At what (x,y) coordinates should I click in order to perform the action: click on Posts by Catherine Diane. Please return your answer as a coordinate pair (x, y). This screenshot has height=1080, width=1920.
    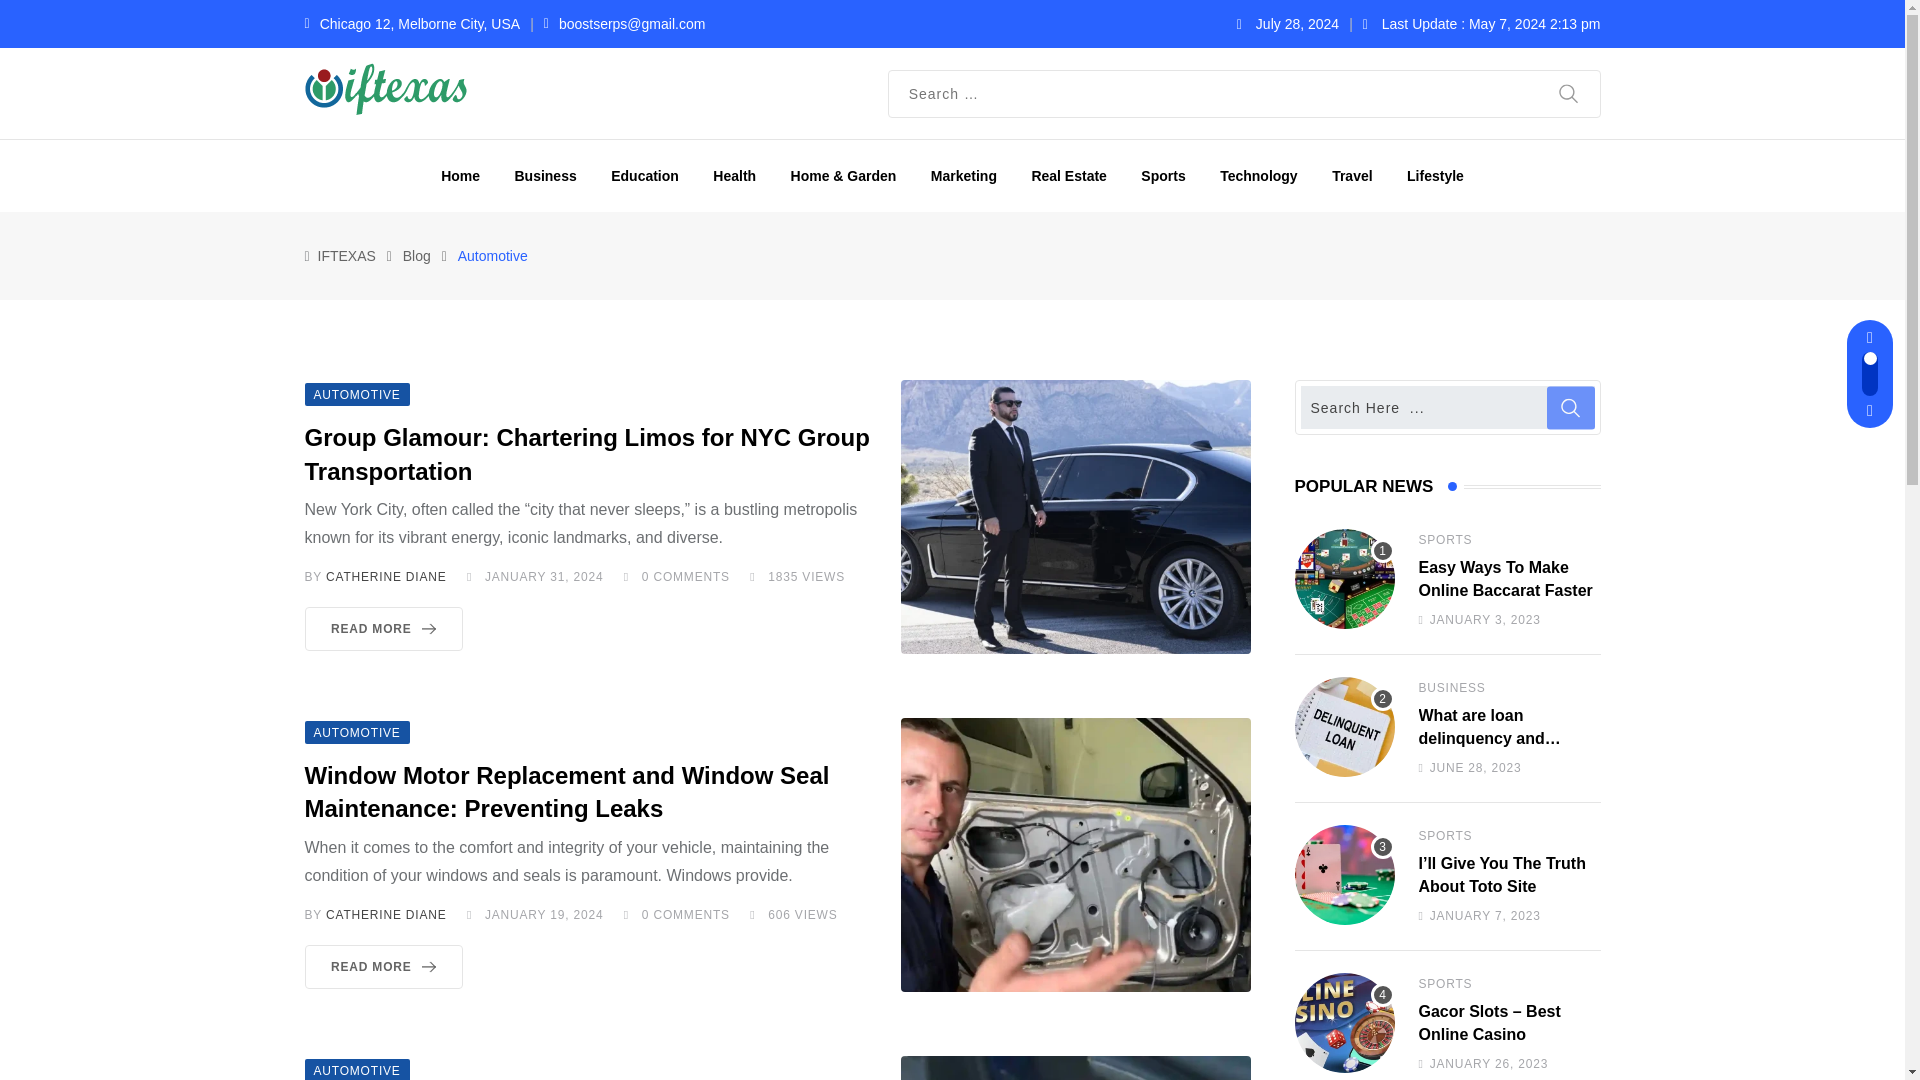
    Looking at the image, I should click on (386, 915).